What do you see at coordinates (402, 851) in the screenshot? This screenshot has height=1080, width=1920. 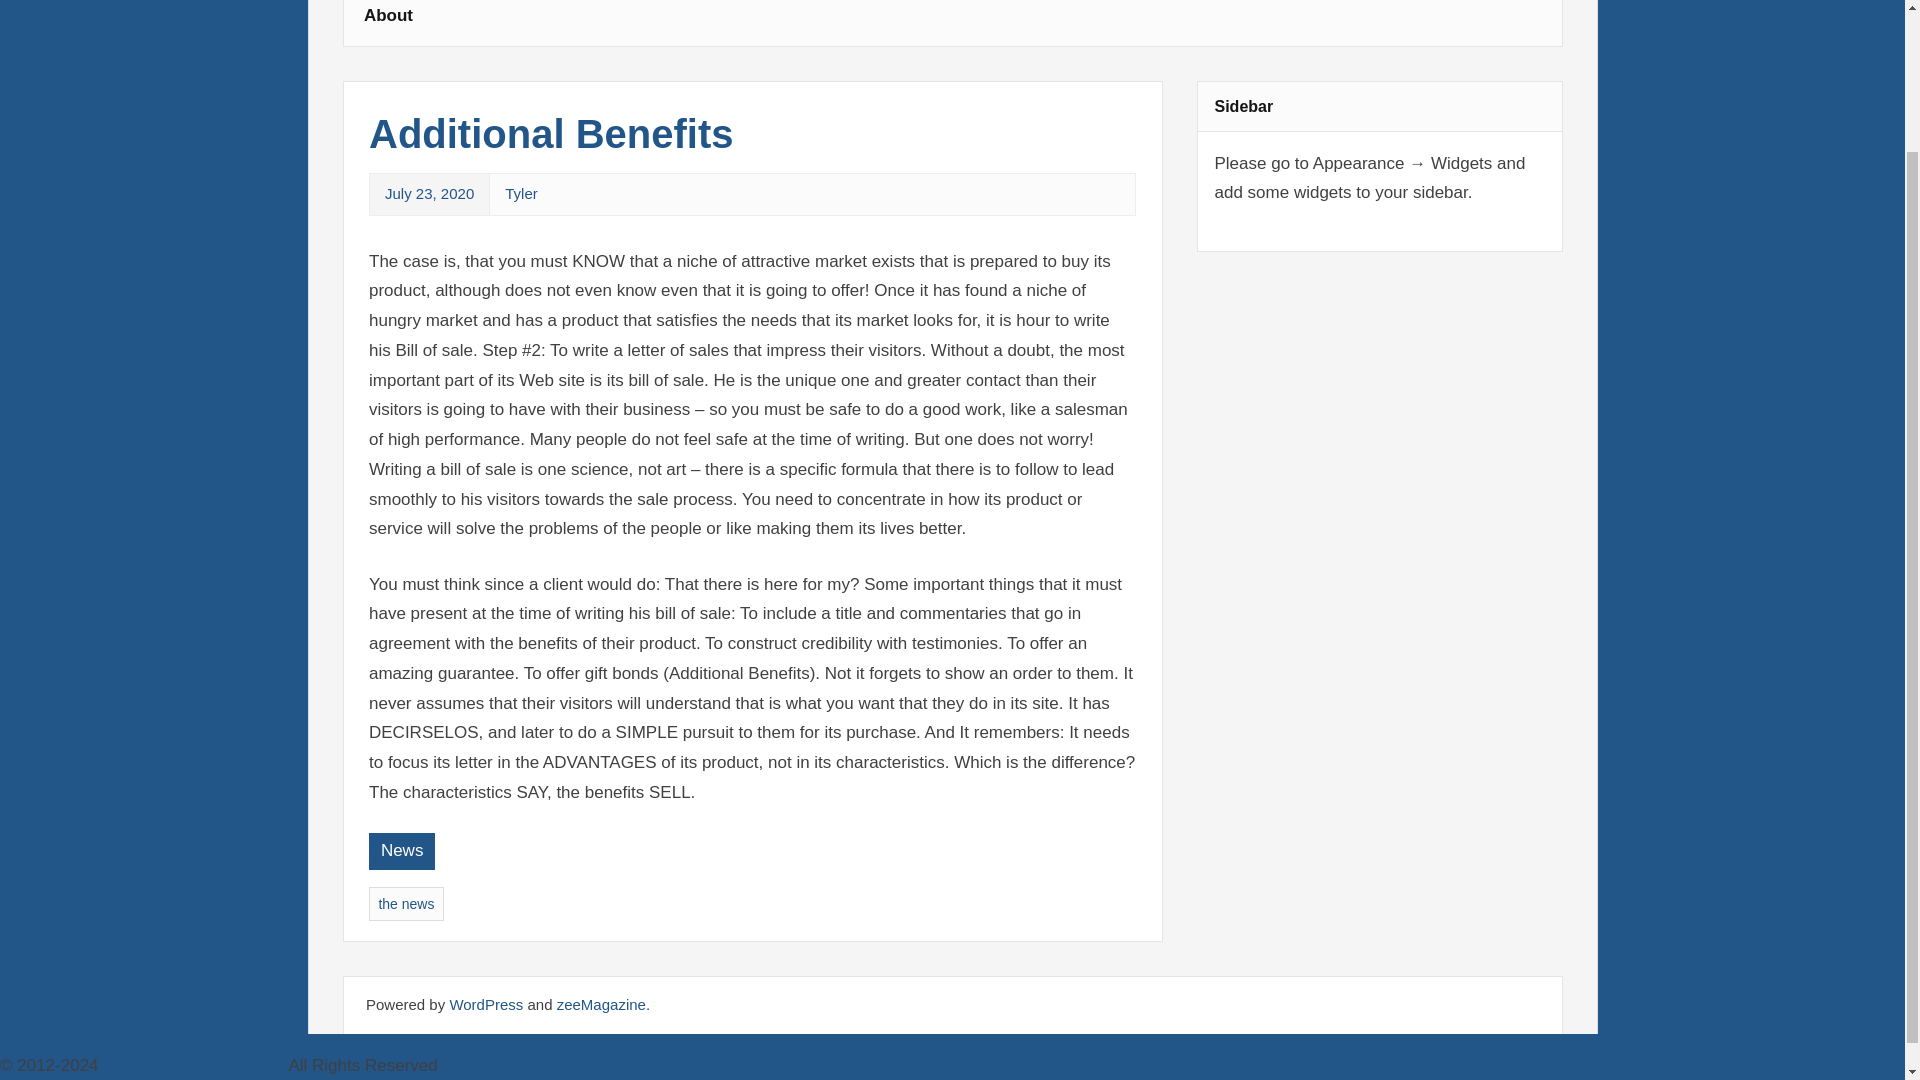 I see `News` at bounding box center [402, 851].